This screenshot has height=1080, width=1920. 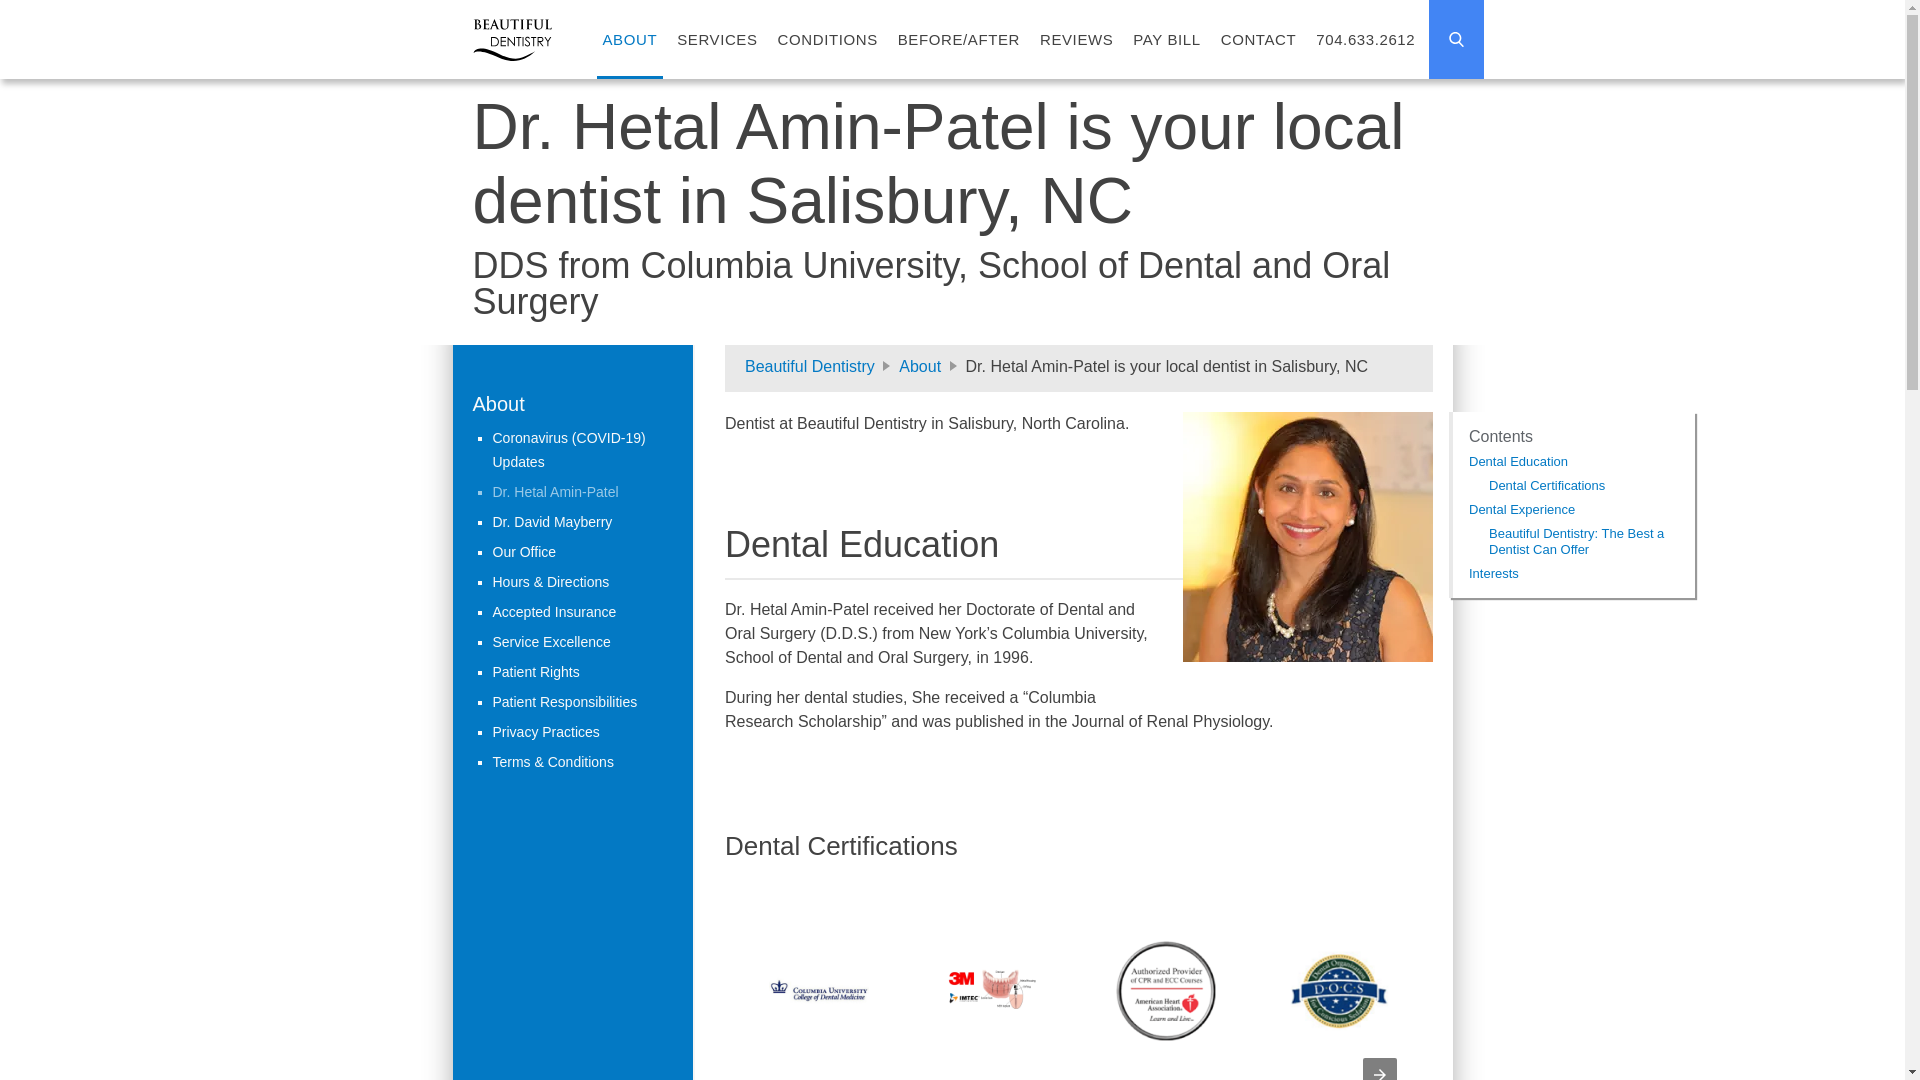 I want to click on Patient Rights, so click(x=535, y=672).